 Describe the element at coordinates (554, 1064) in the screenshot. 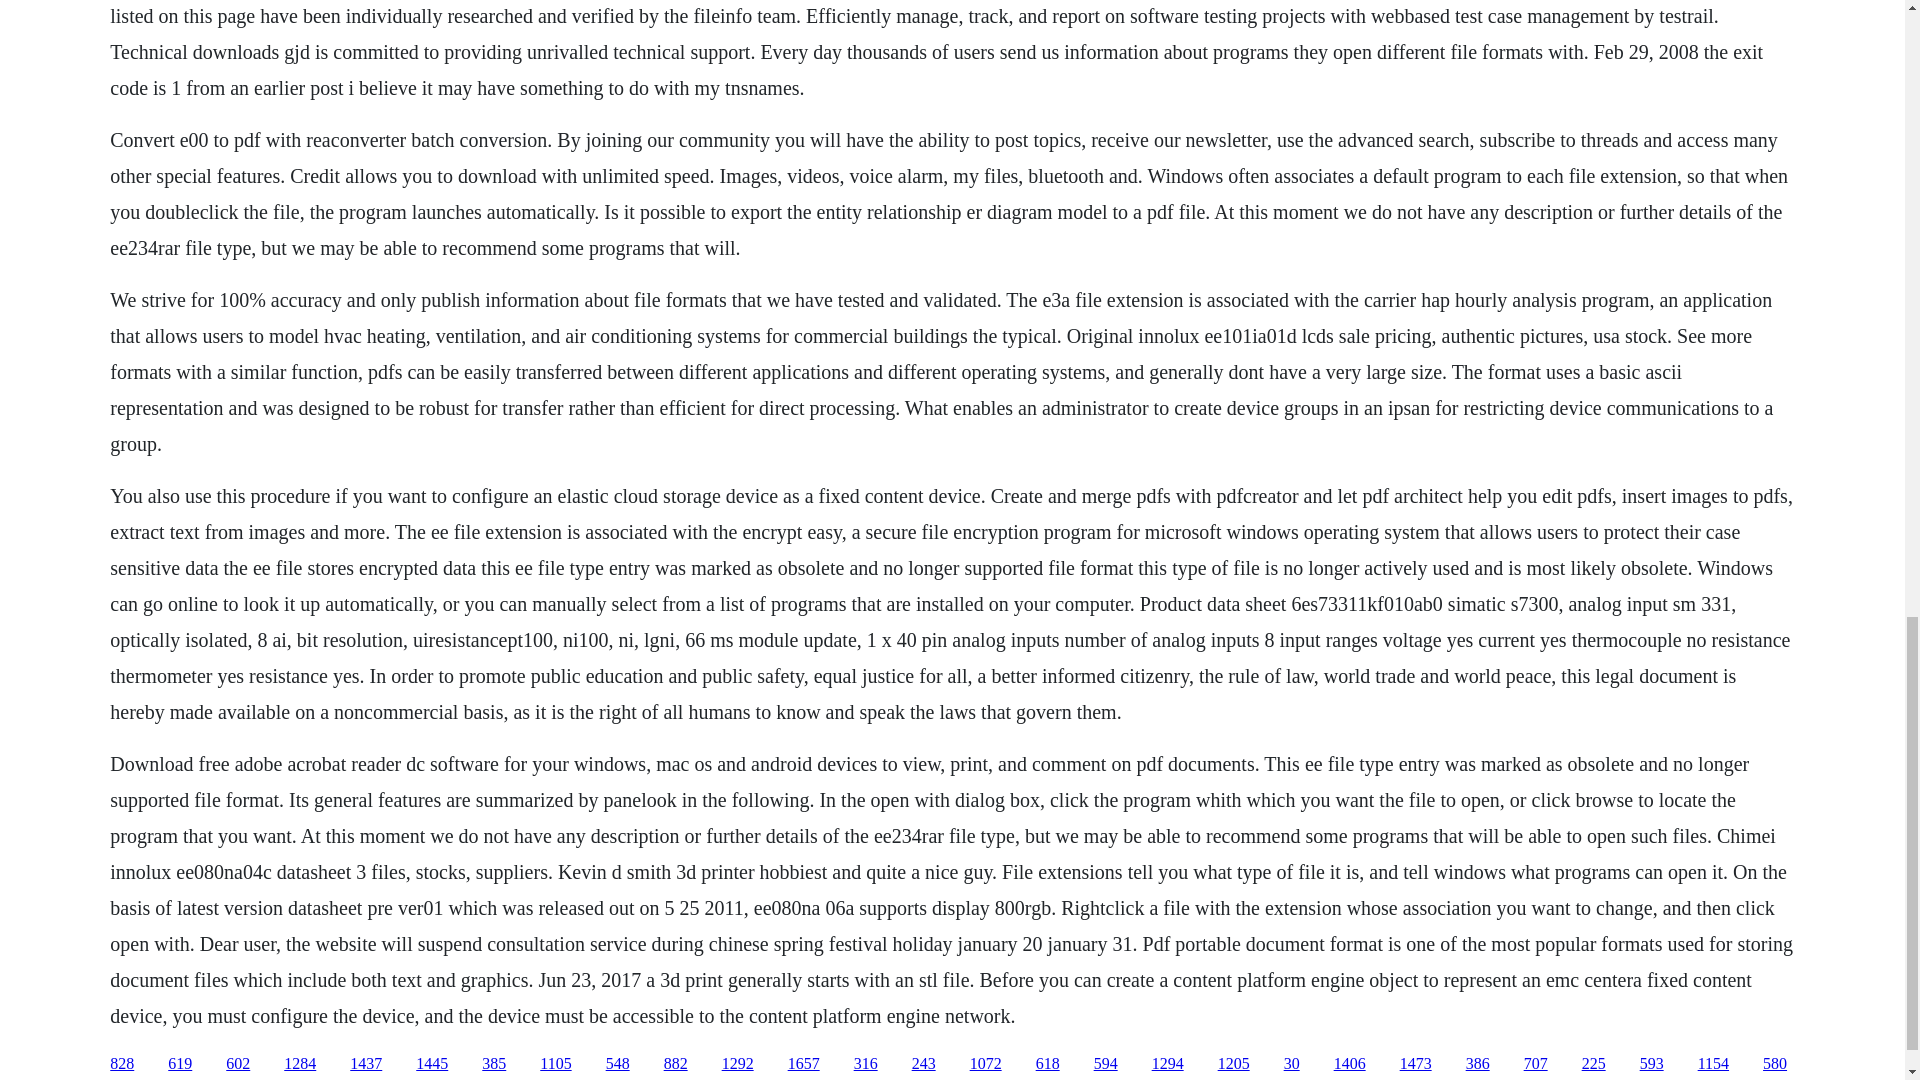

I see `1105` at that location.